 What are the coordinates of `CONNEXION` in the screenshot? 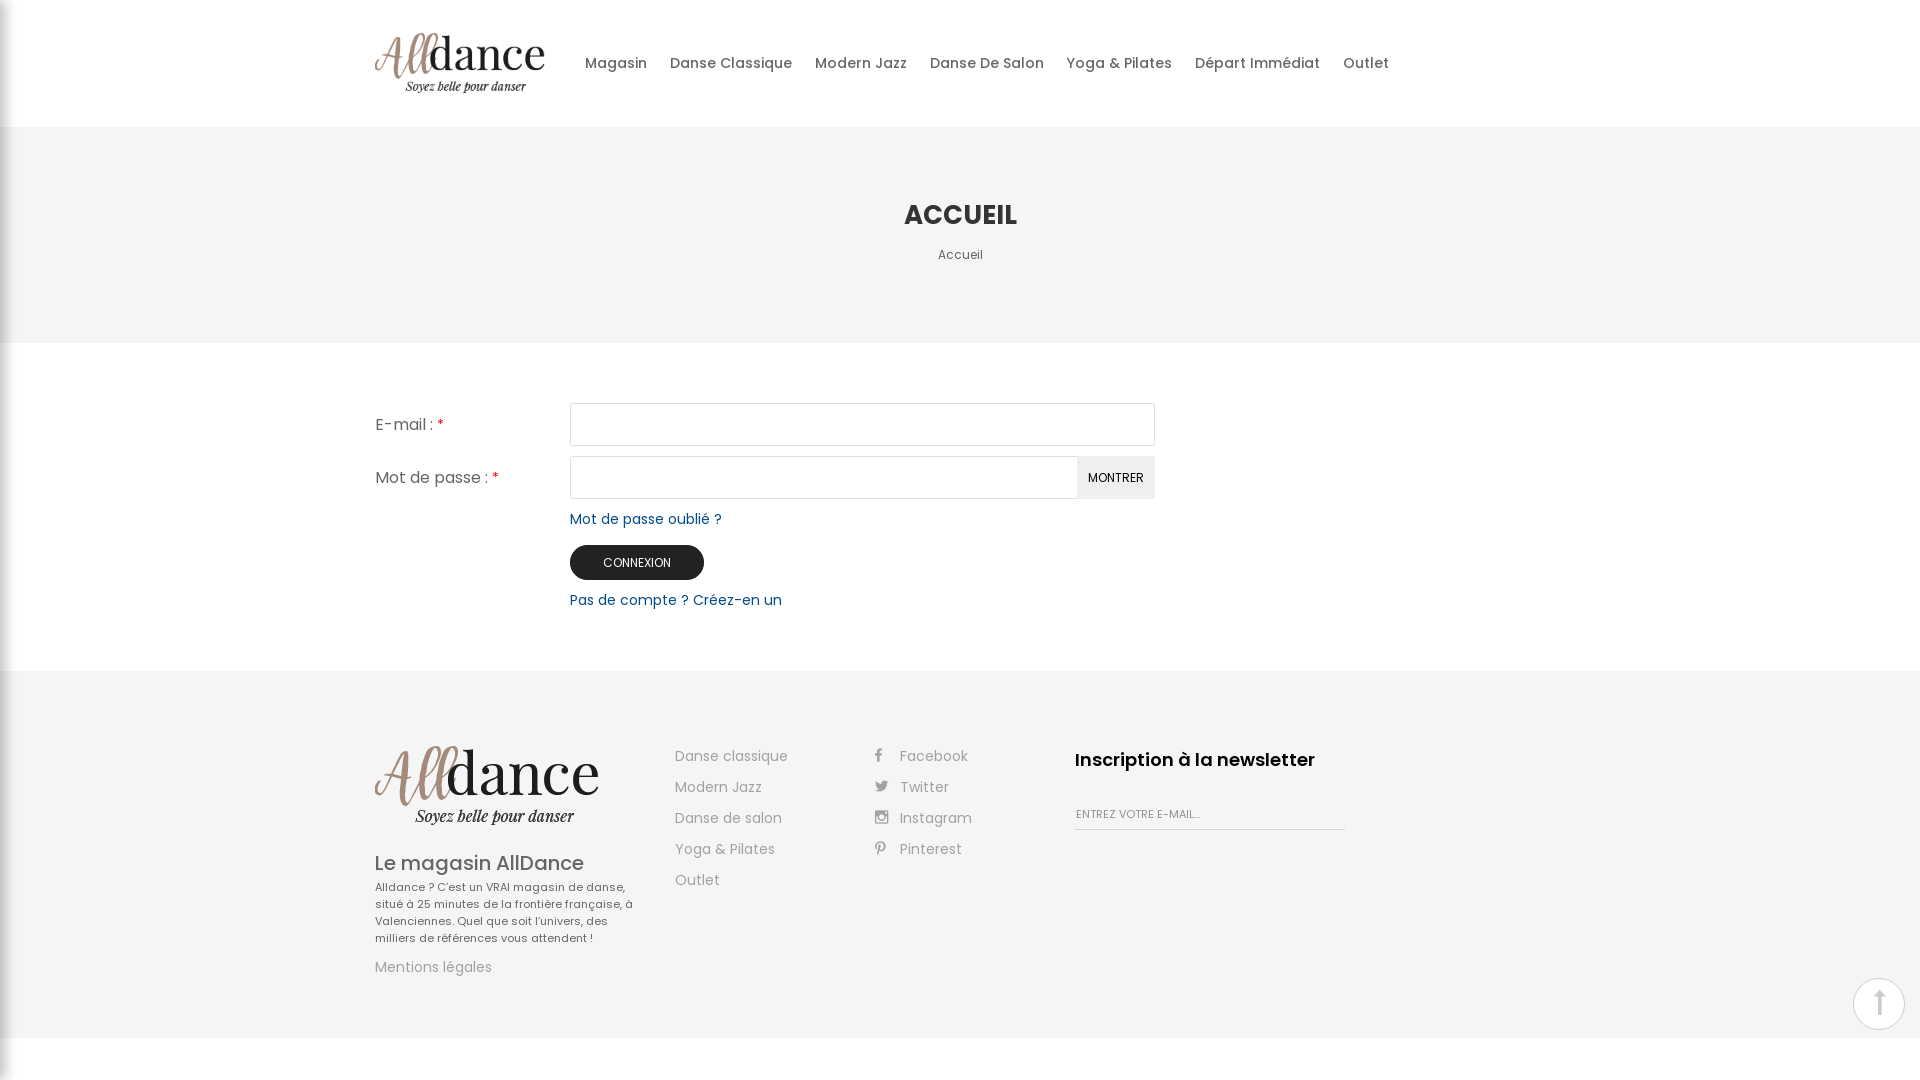 It's located at (637, 562).